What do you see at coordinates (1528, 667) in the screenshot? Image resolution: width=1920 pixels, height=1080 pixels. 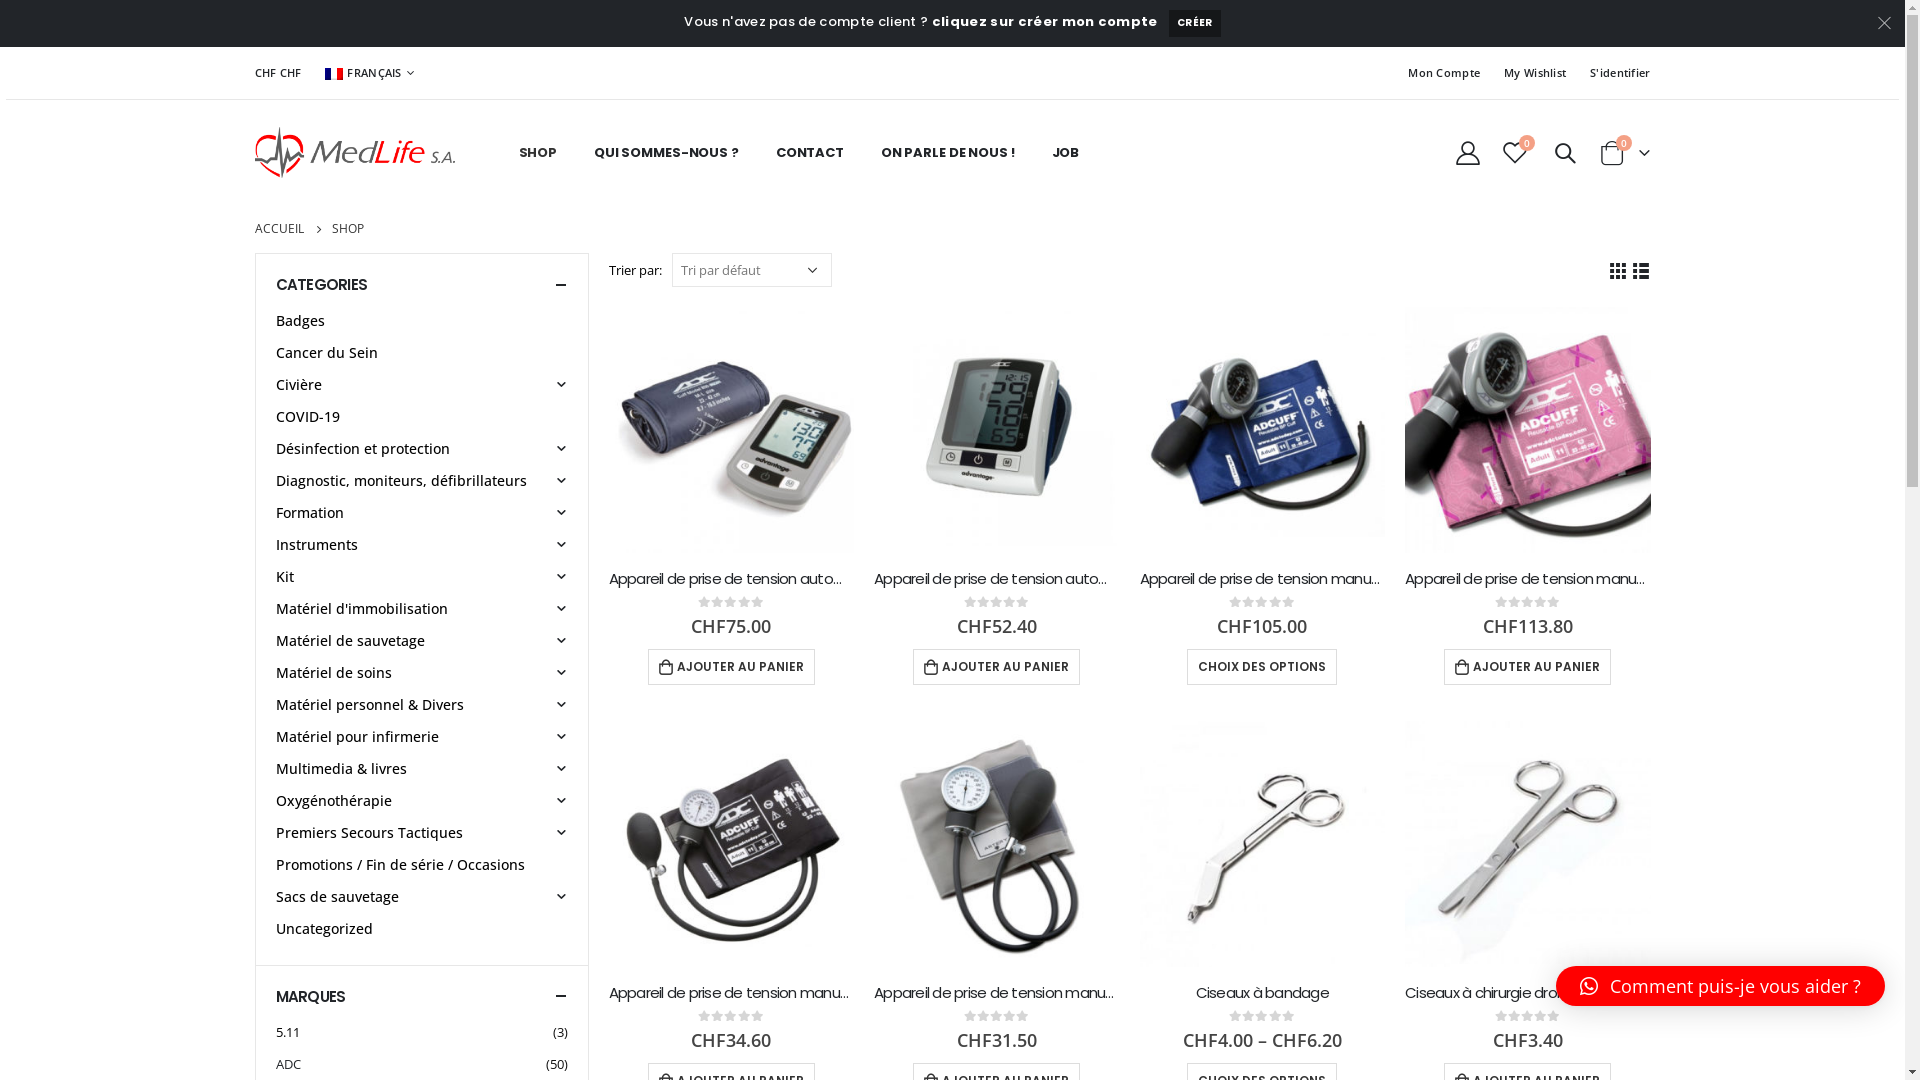 I see `AJOUTER AU PANIER` at bounding box center [1528, 667].